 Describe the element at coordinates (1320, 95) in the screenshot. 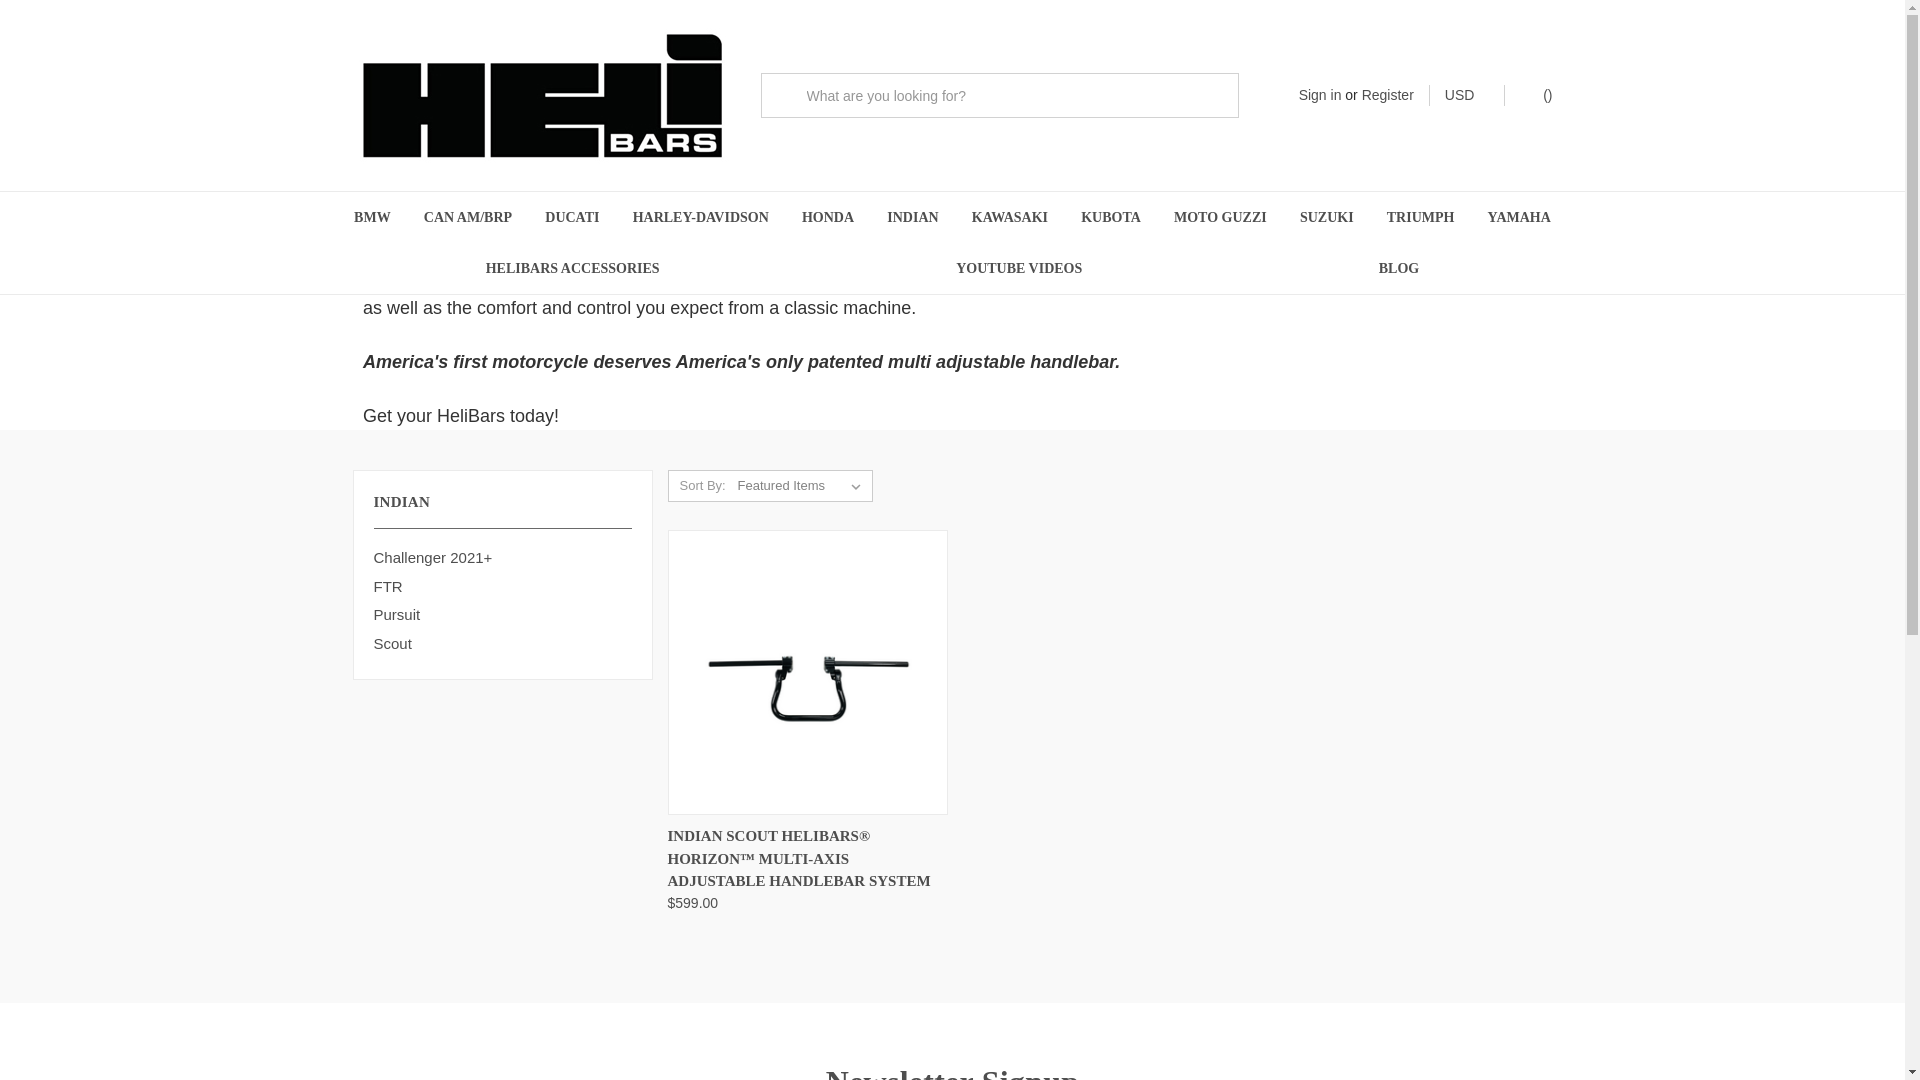

I see `Sign in` at that location.